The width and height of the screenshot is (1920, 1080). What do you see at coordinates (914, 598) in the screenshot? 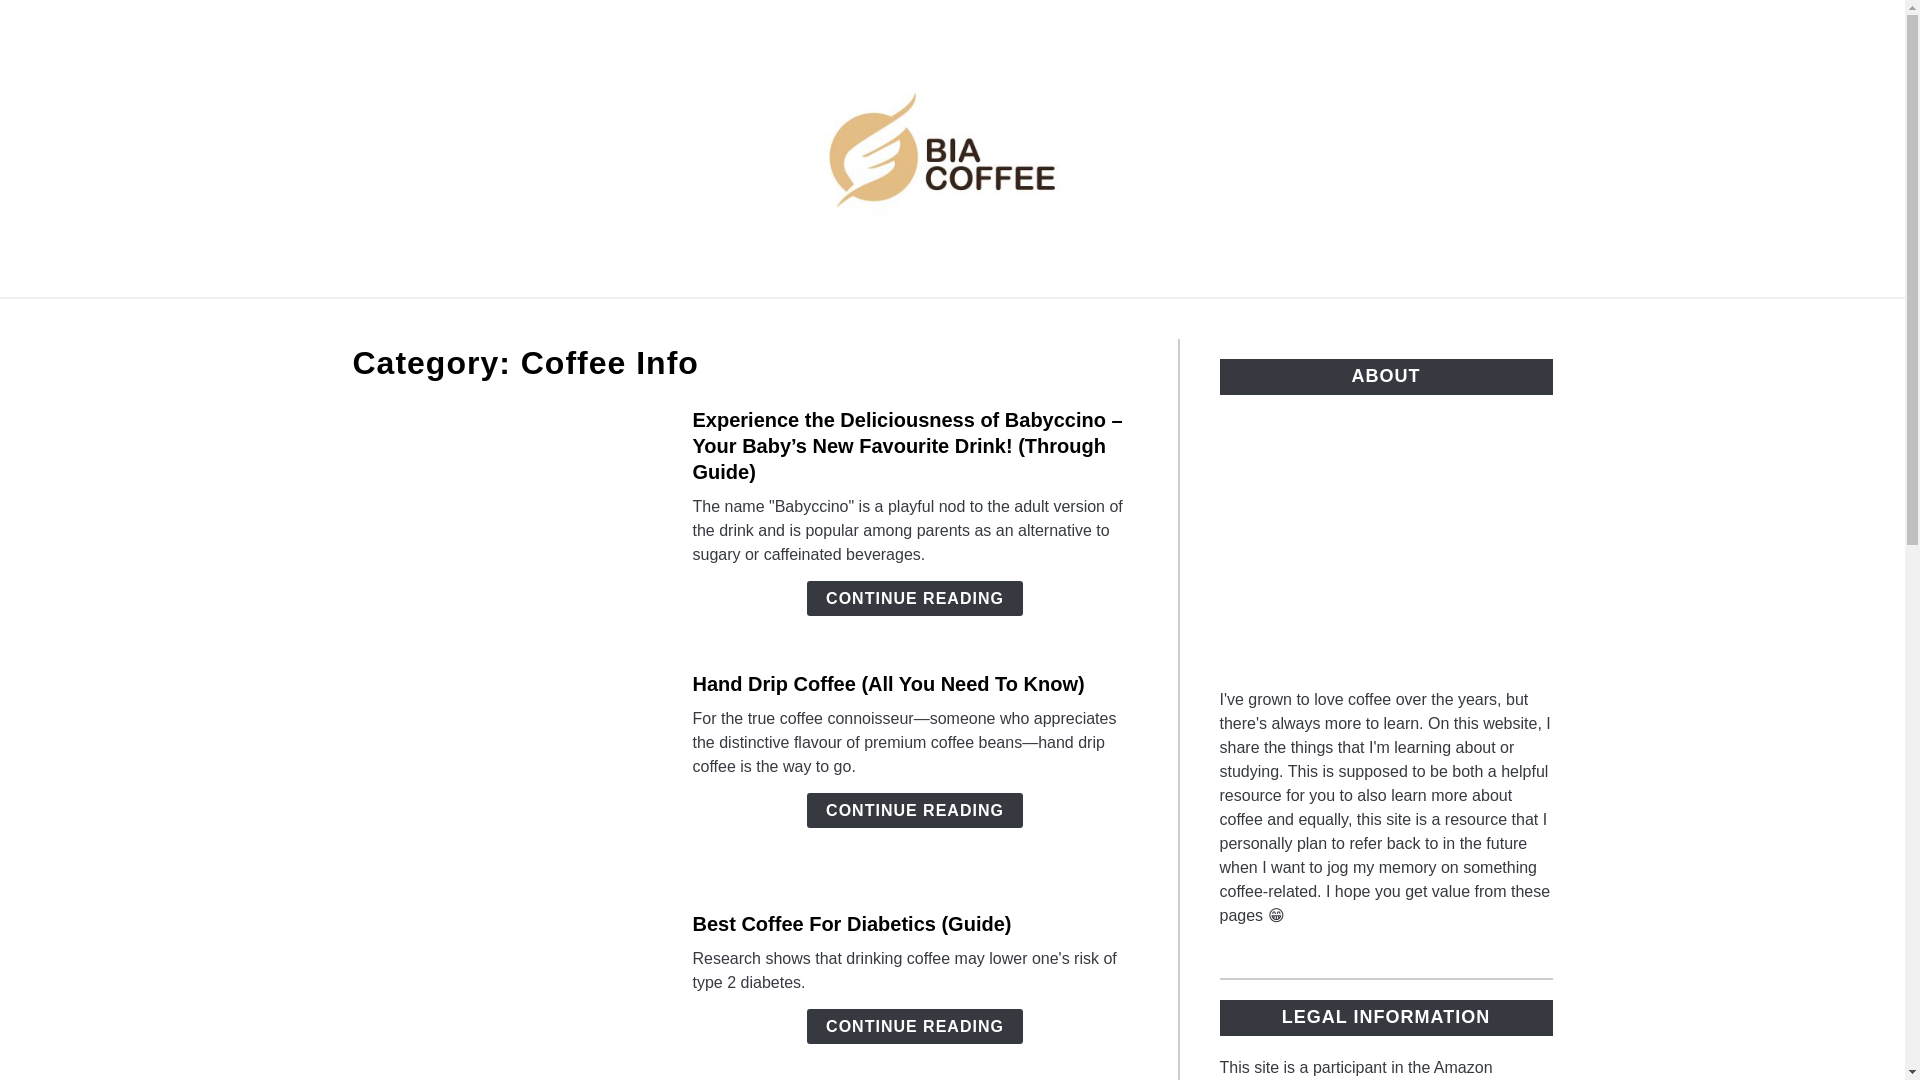
I see `CONTINUE READING` at bounding box center [914, 598].